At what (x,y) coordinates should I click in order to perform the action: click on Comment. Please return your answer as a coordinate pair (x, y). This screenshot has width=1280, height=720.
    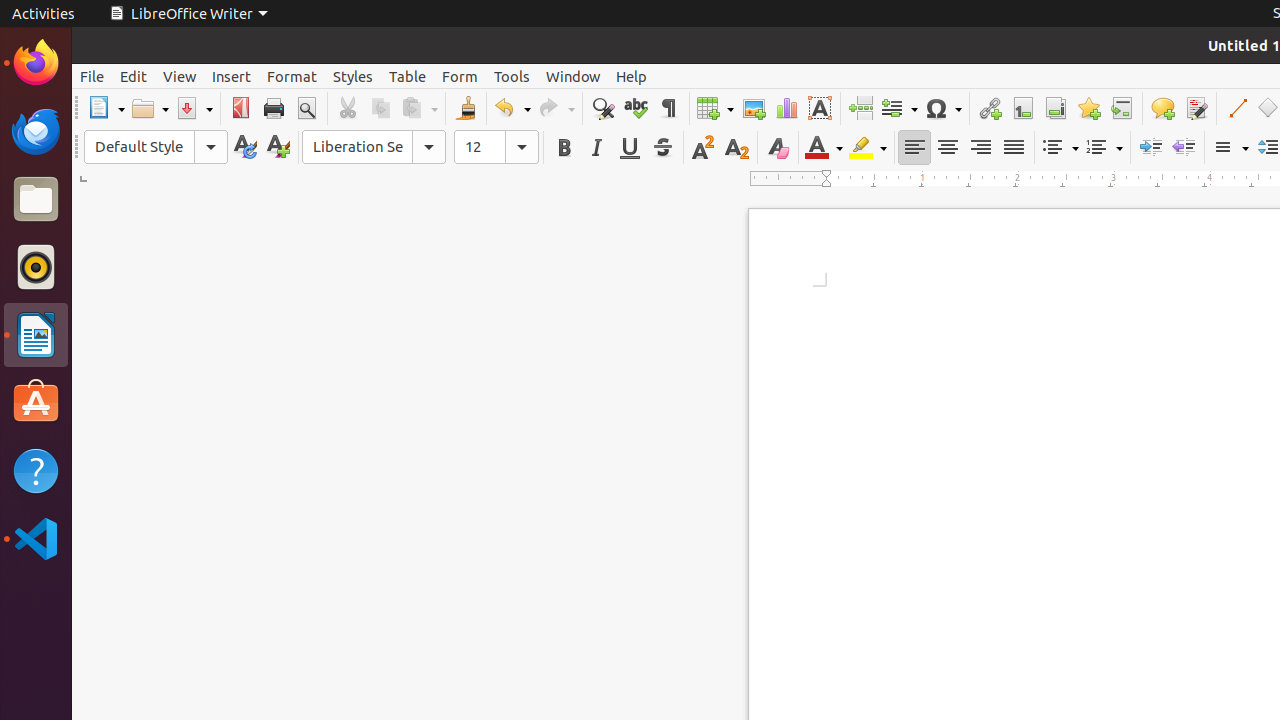
    Looking at the image, I should click on (1162, 108).